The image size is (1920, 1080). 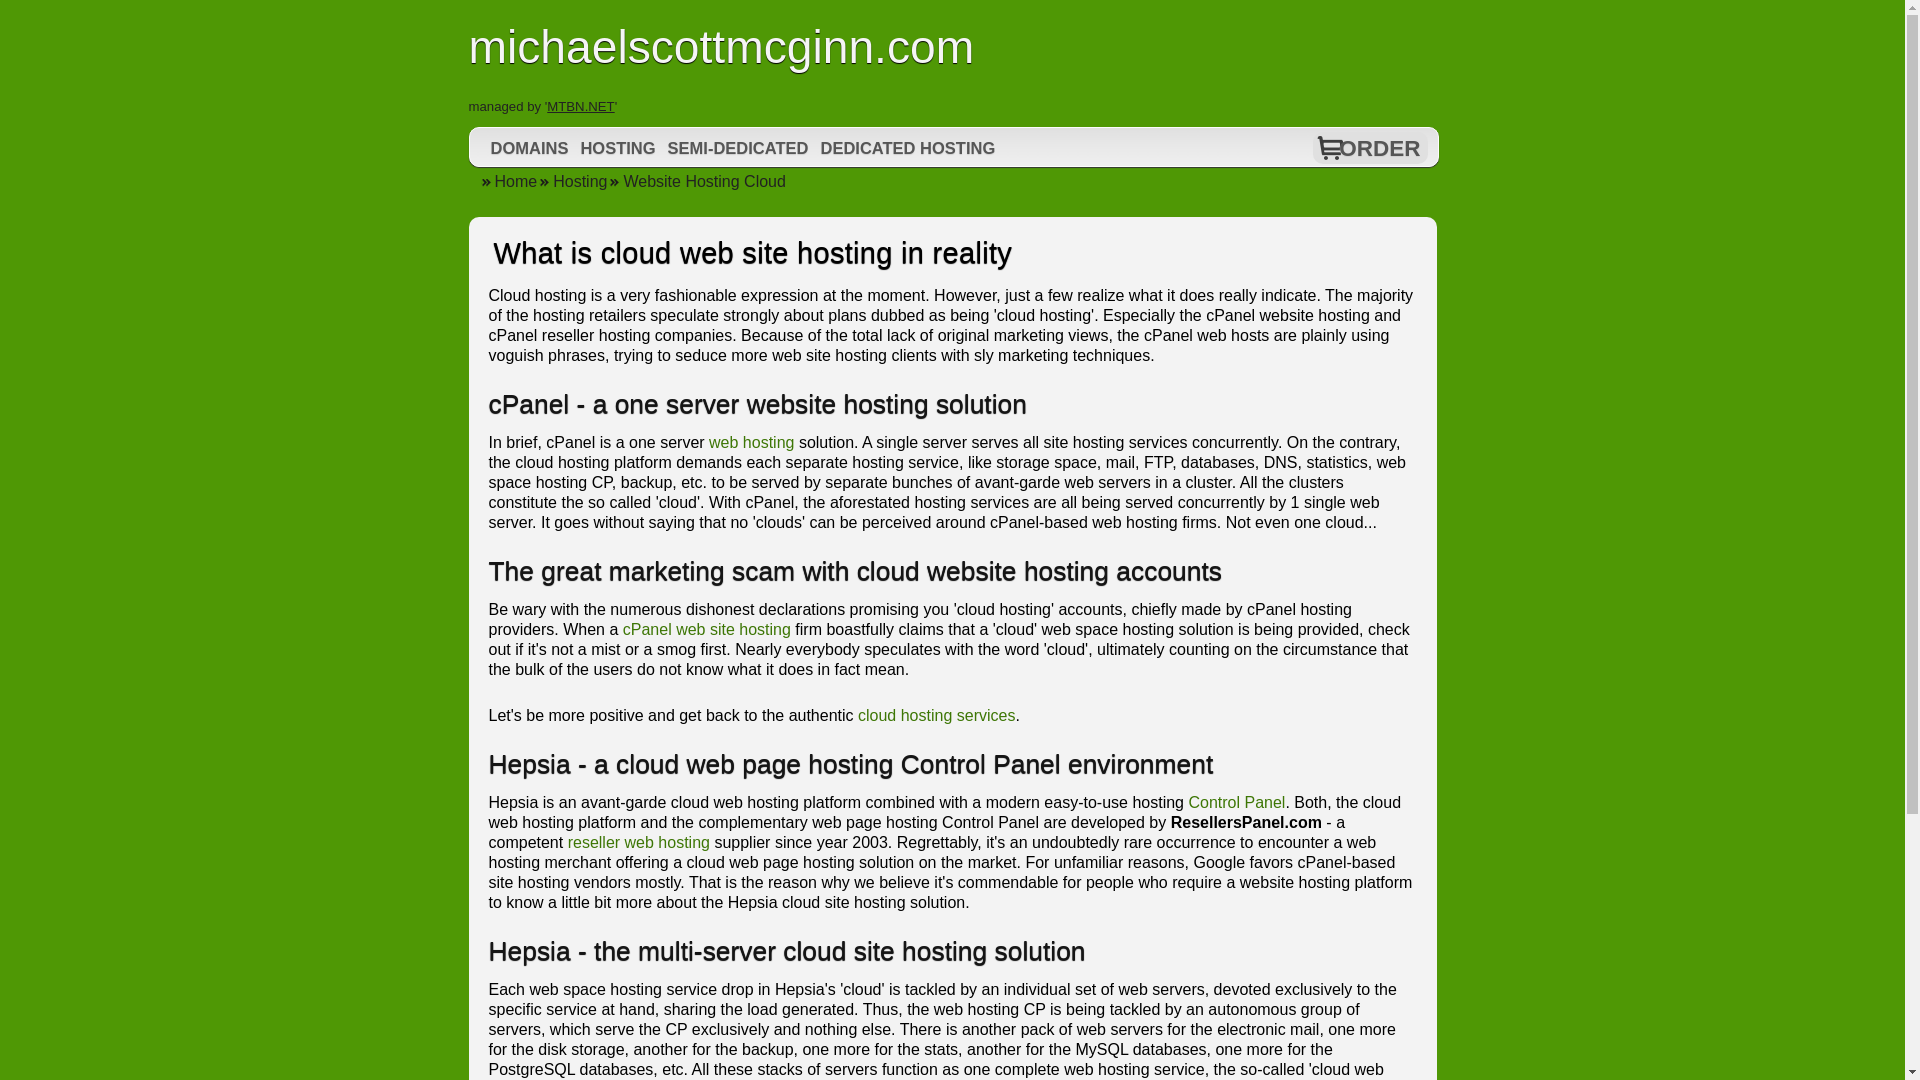 What do you see at coordinates (751, 442) in the screenshot?
I see `web hosting` at bounding box center [751, 442].